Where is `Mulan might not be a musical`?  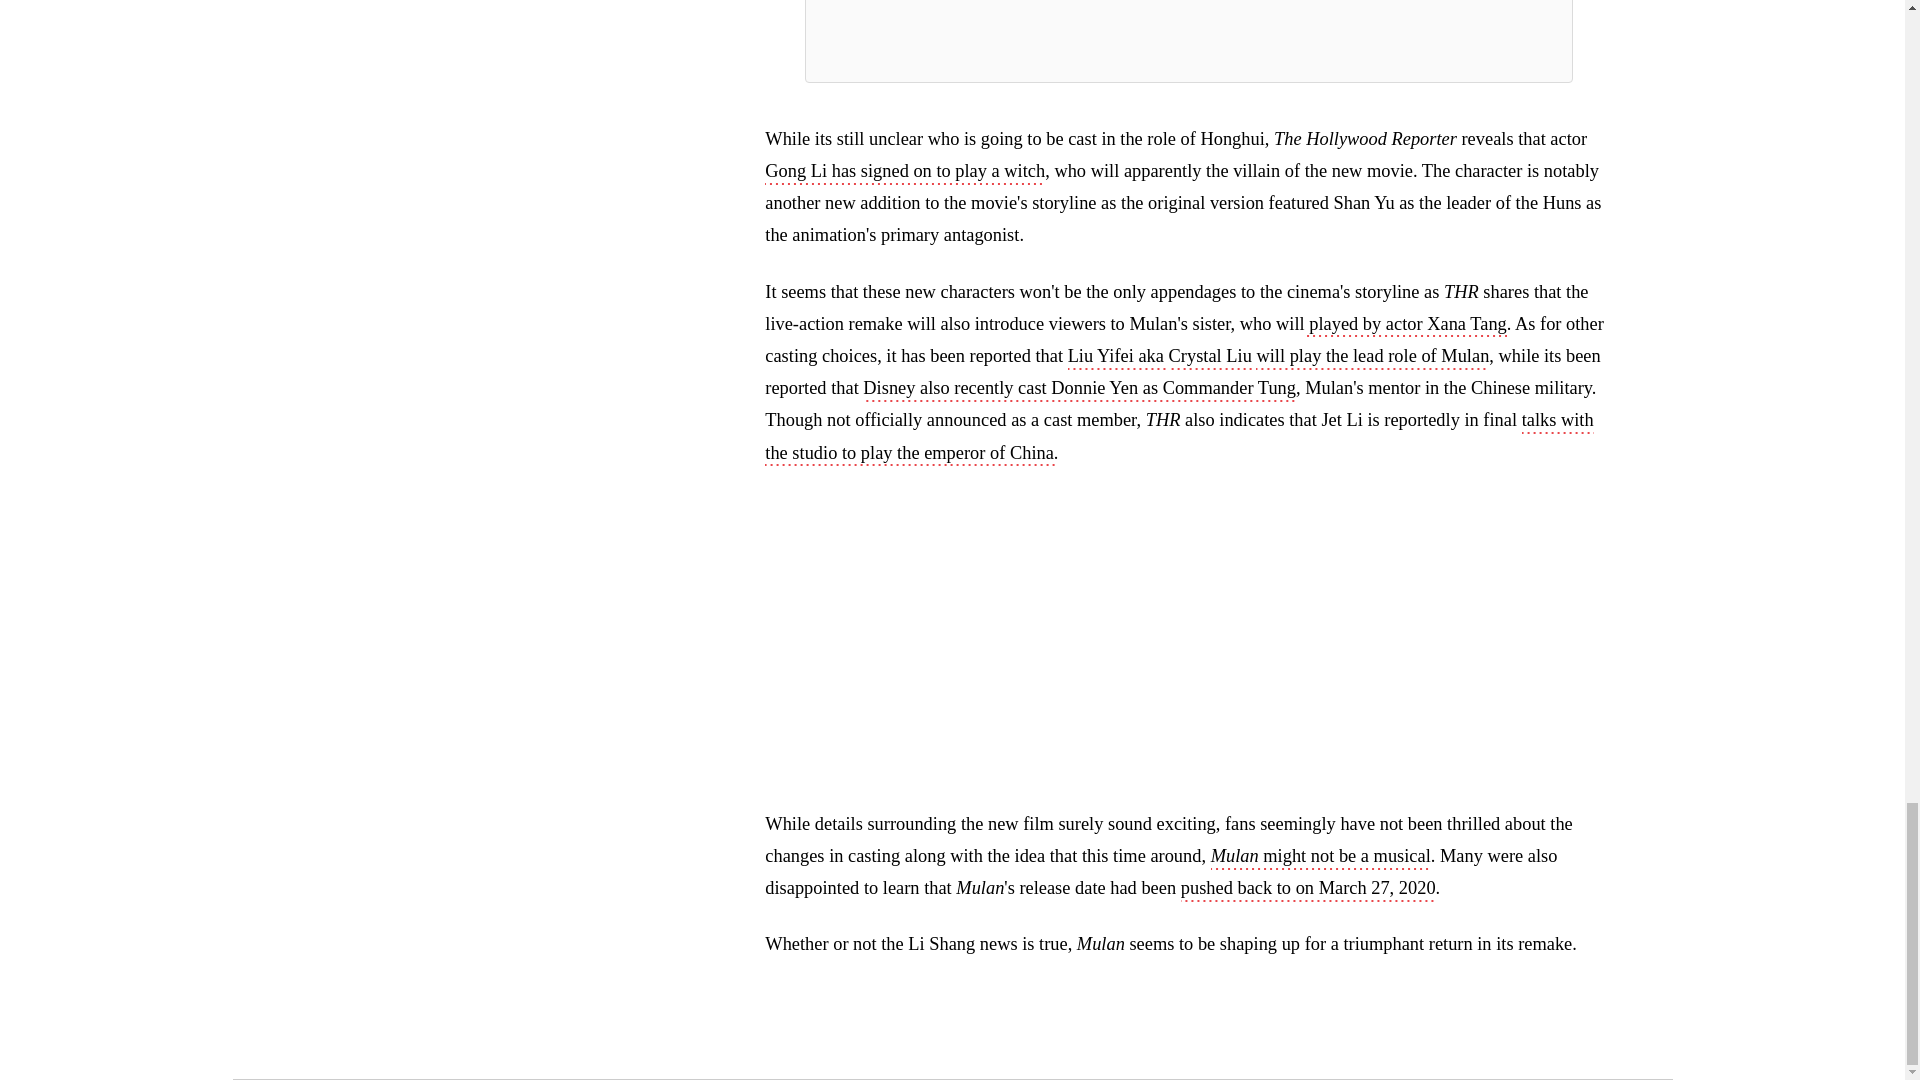 Mulan might not be a musical is located at coordinates (1320, 858).